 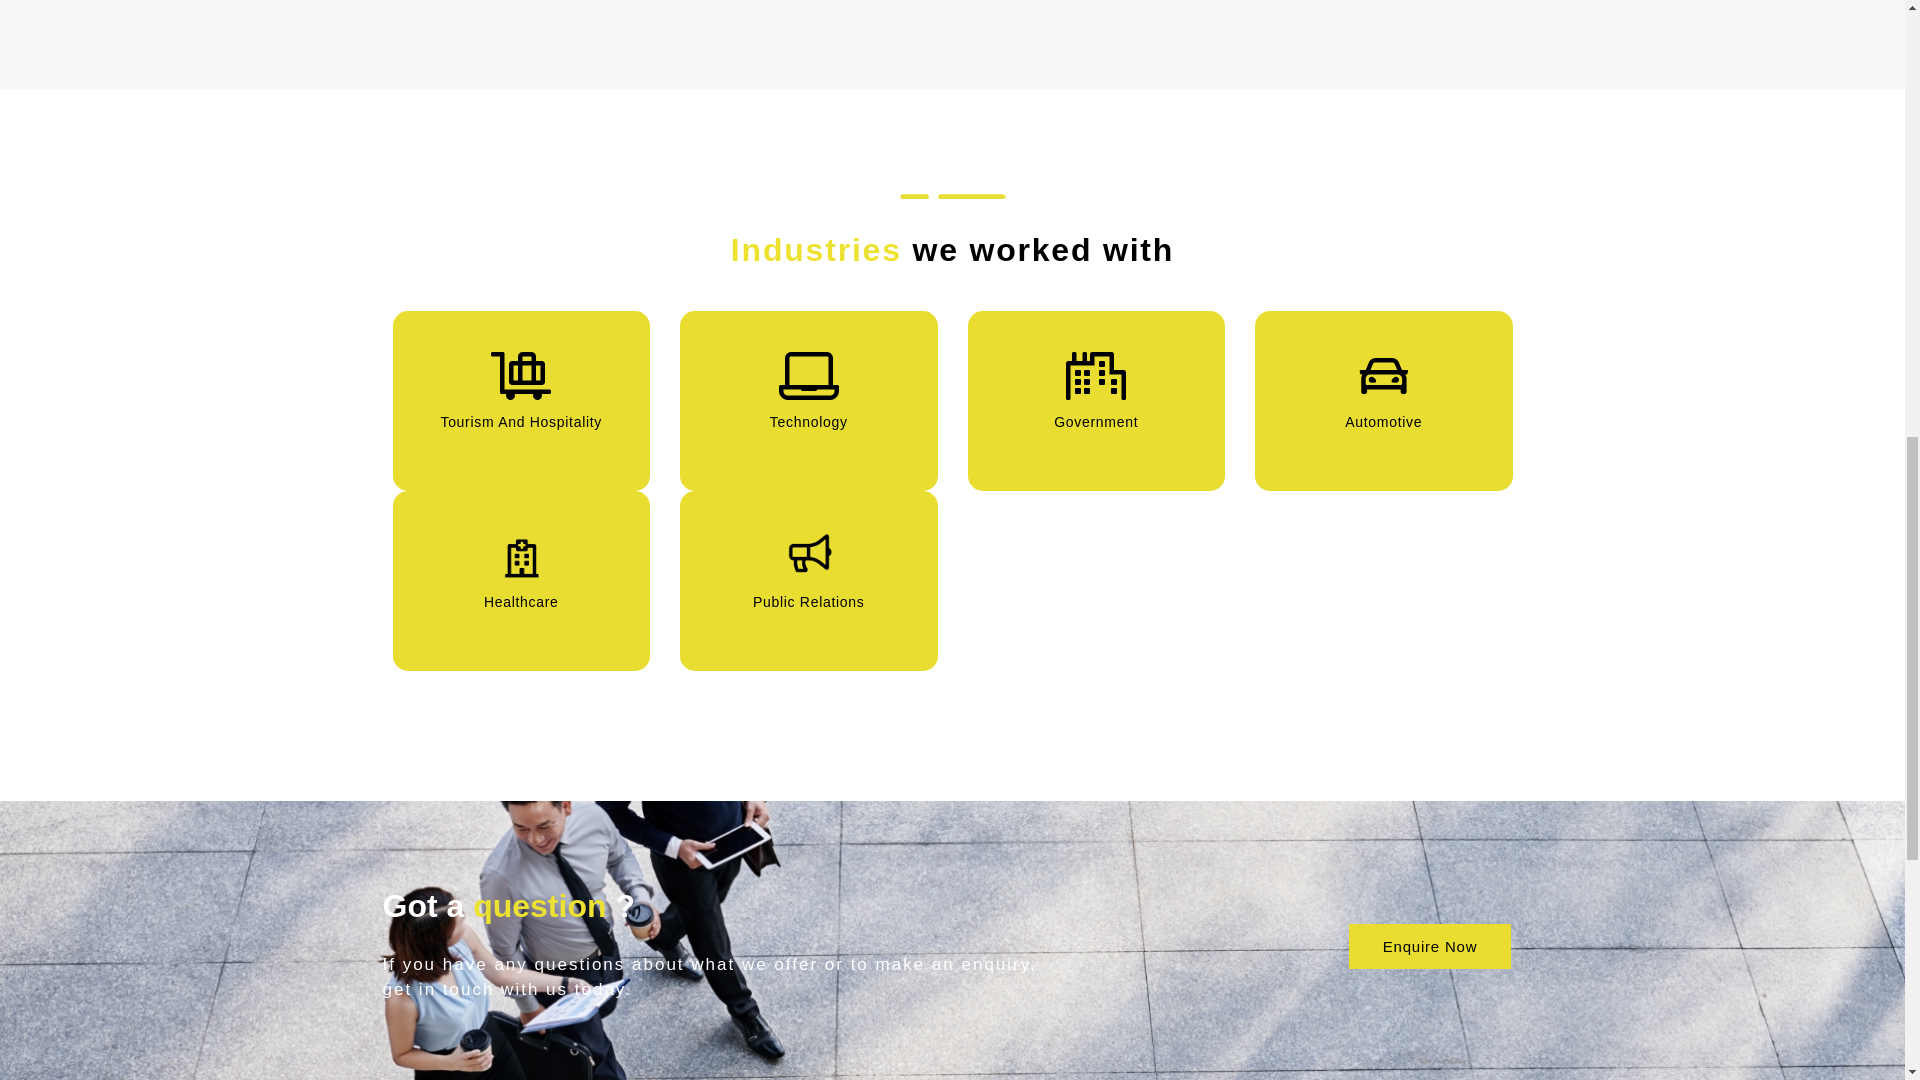 I want to click on Healthcare, so click(x=522, y=556).